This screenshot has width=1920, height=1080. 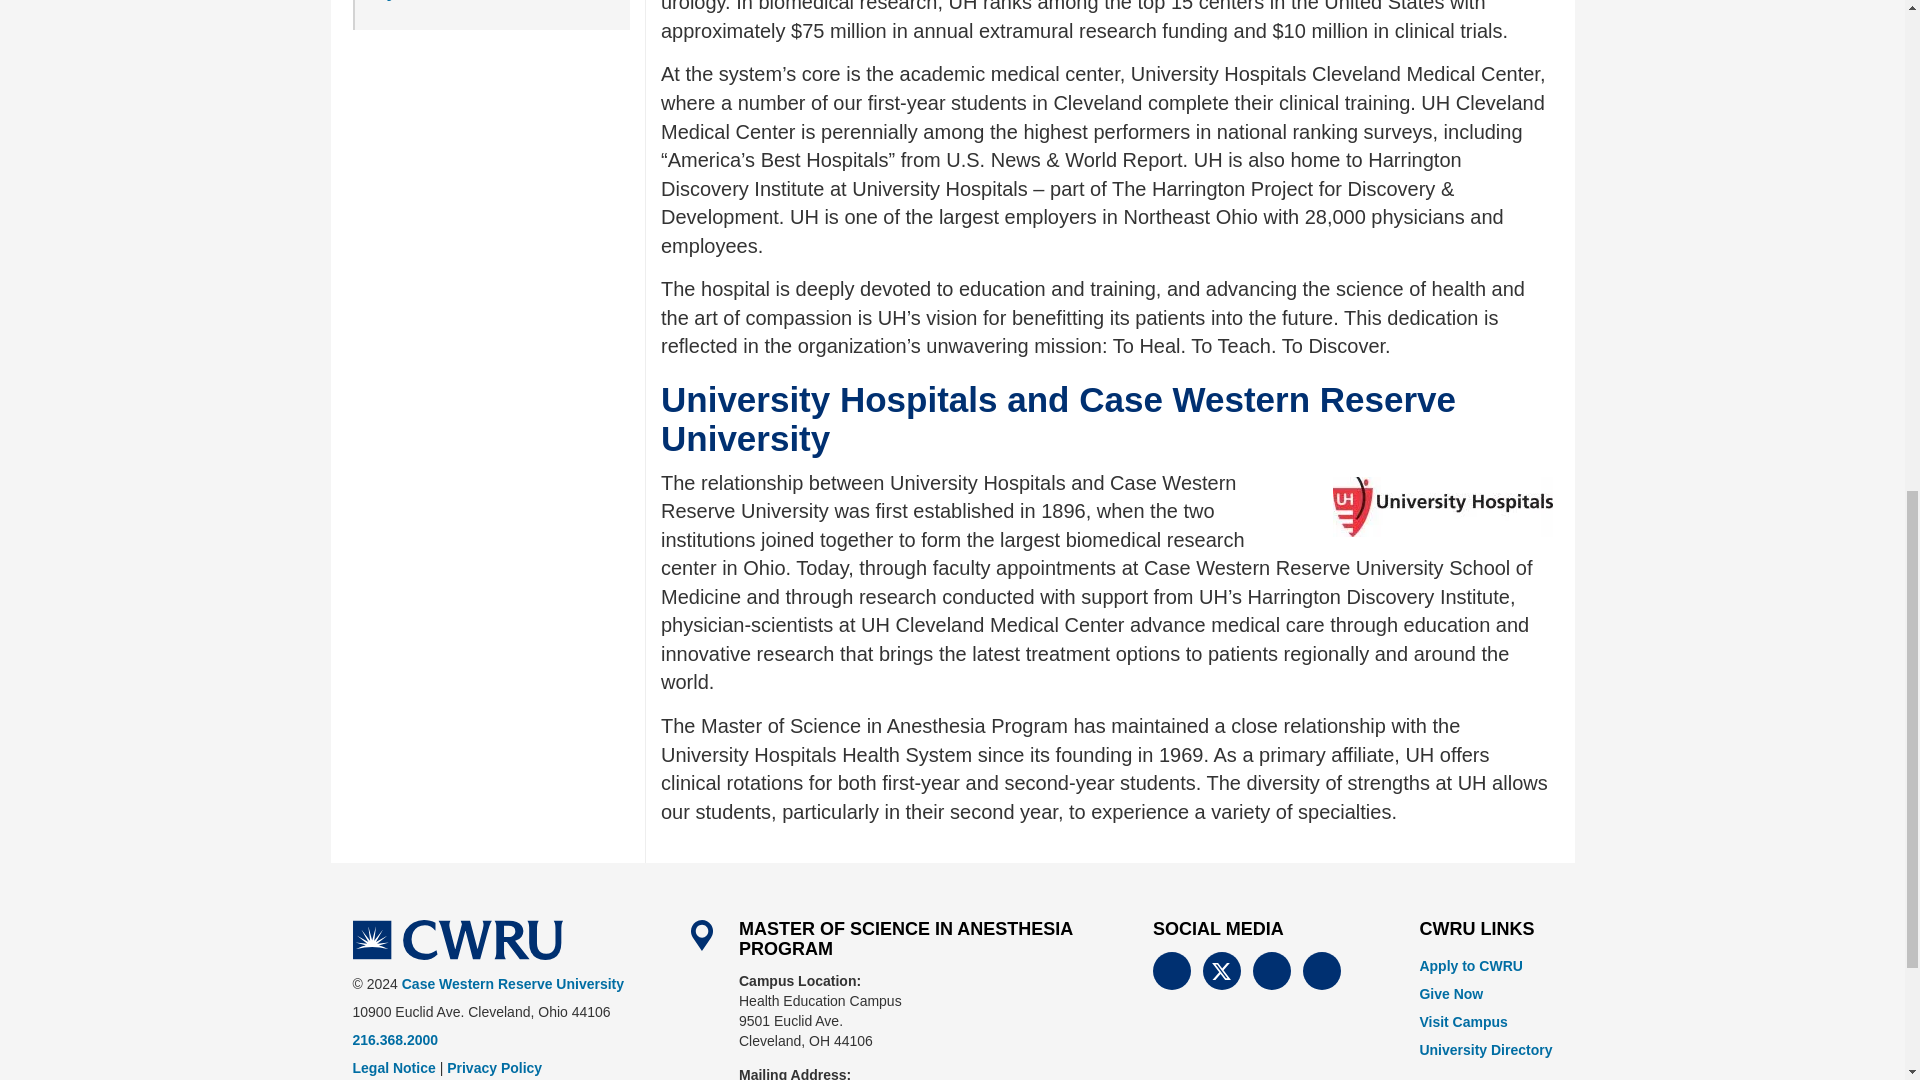 I want to click on CWRU Instagram, so click(x=1272, y=970).